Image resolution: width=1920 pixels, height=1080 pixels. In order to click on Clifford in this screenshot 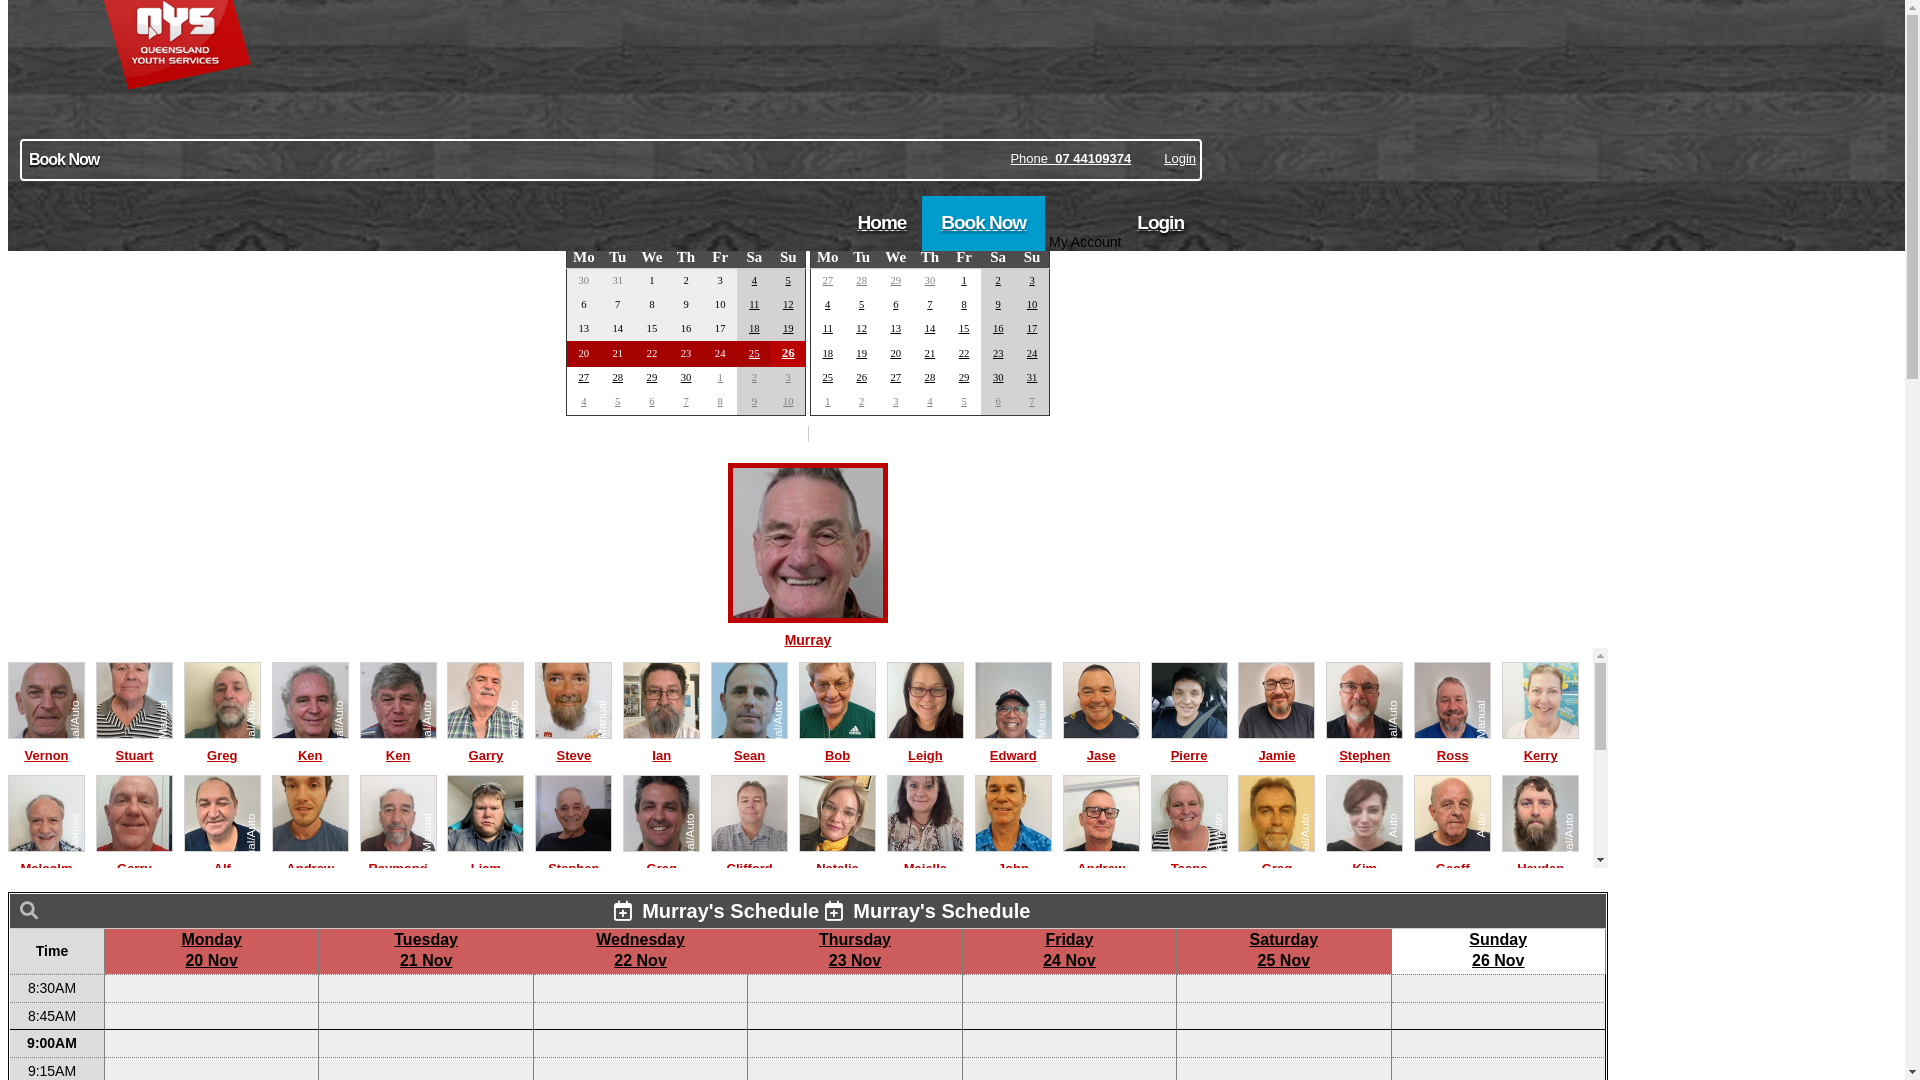, I will do `click(750, 858)`.